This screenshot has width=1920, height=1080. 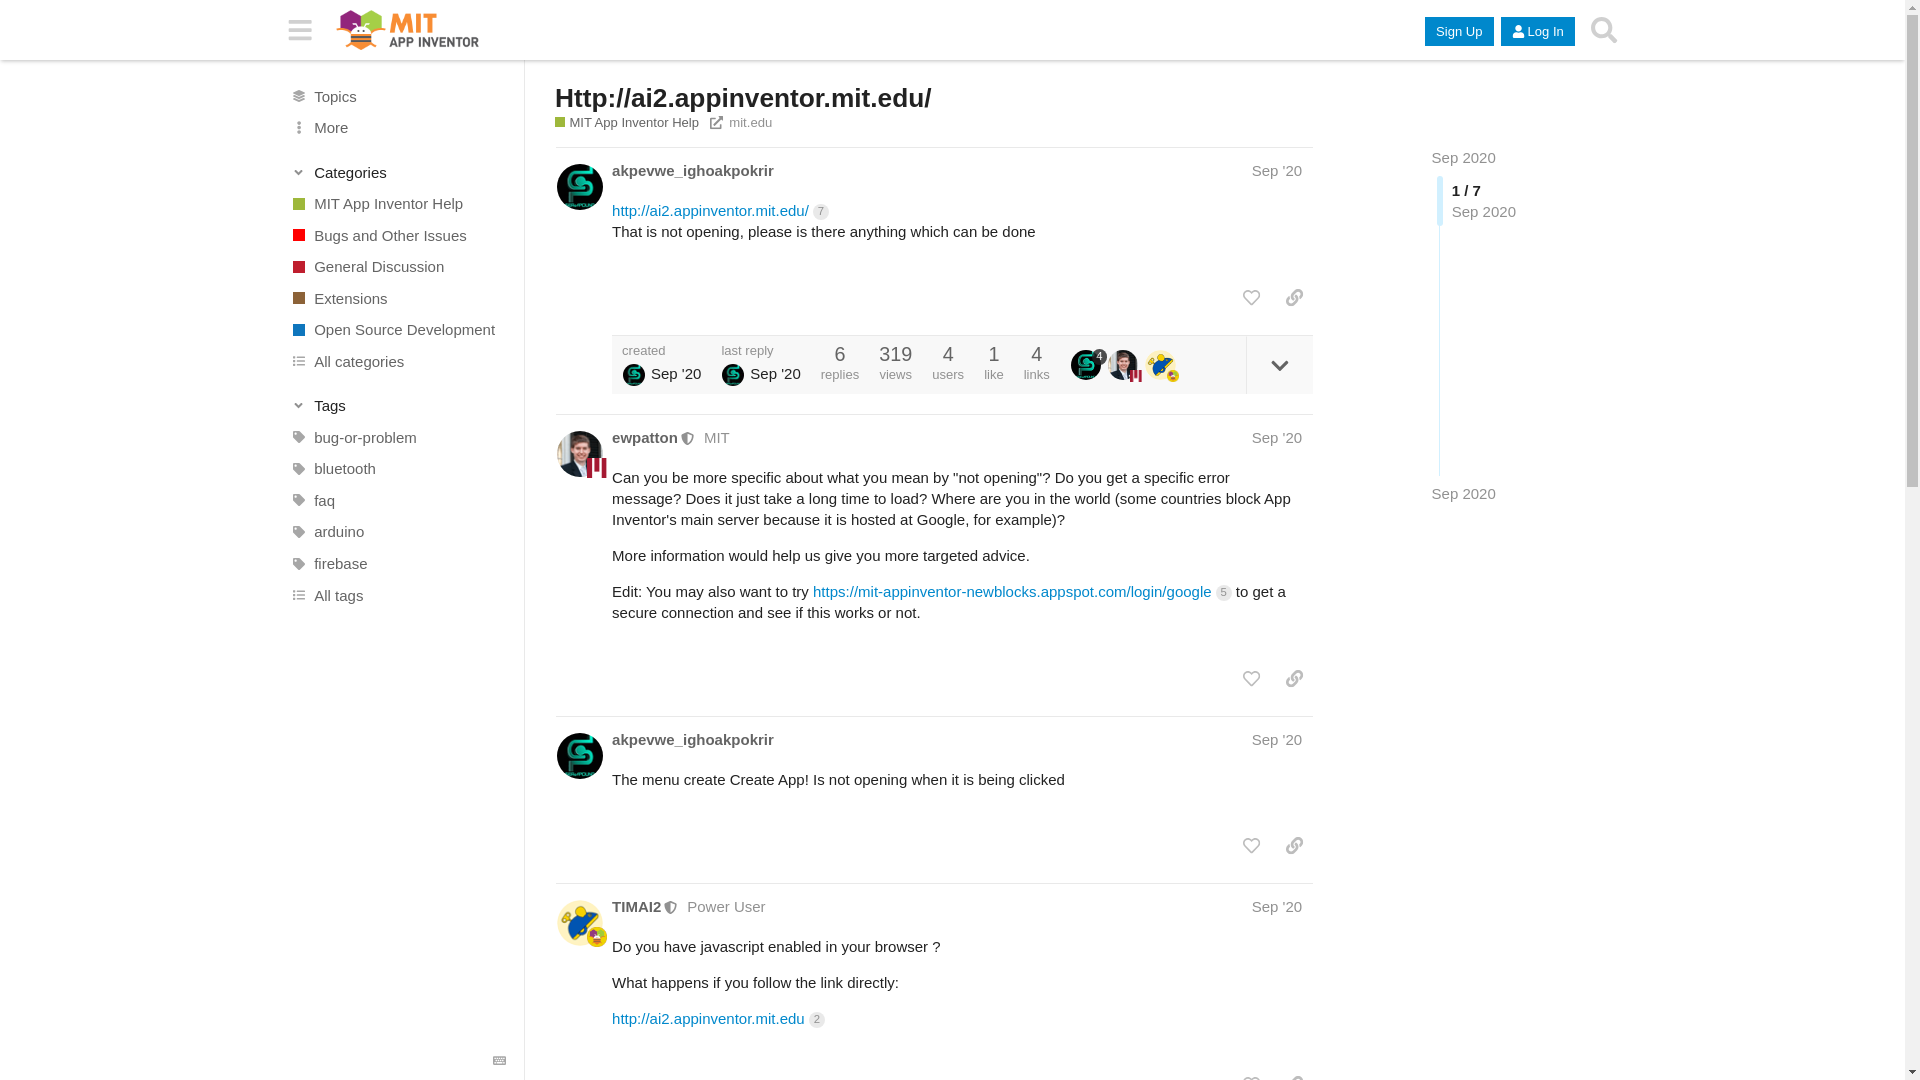 What do you see at coordinates (1464, 158) in the screenshot?
I see `Sep 2020` at bounding box center [1464, 158].